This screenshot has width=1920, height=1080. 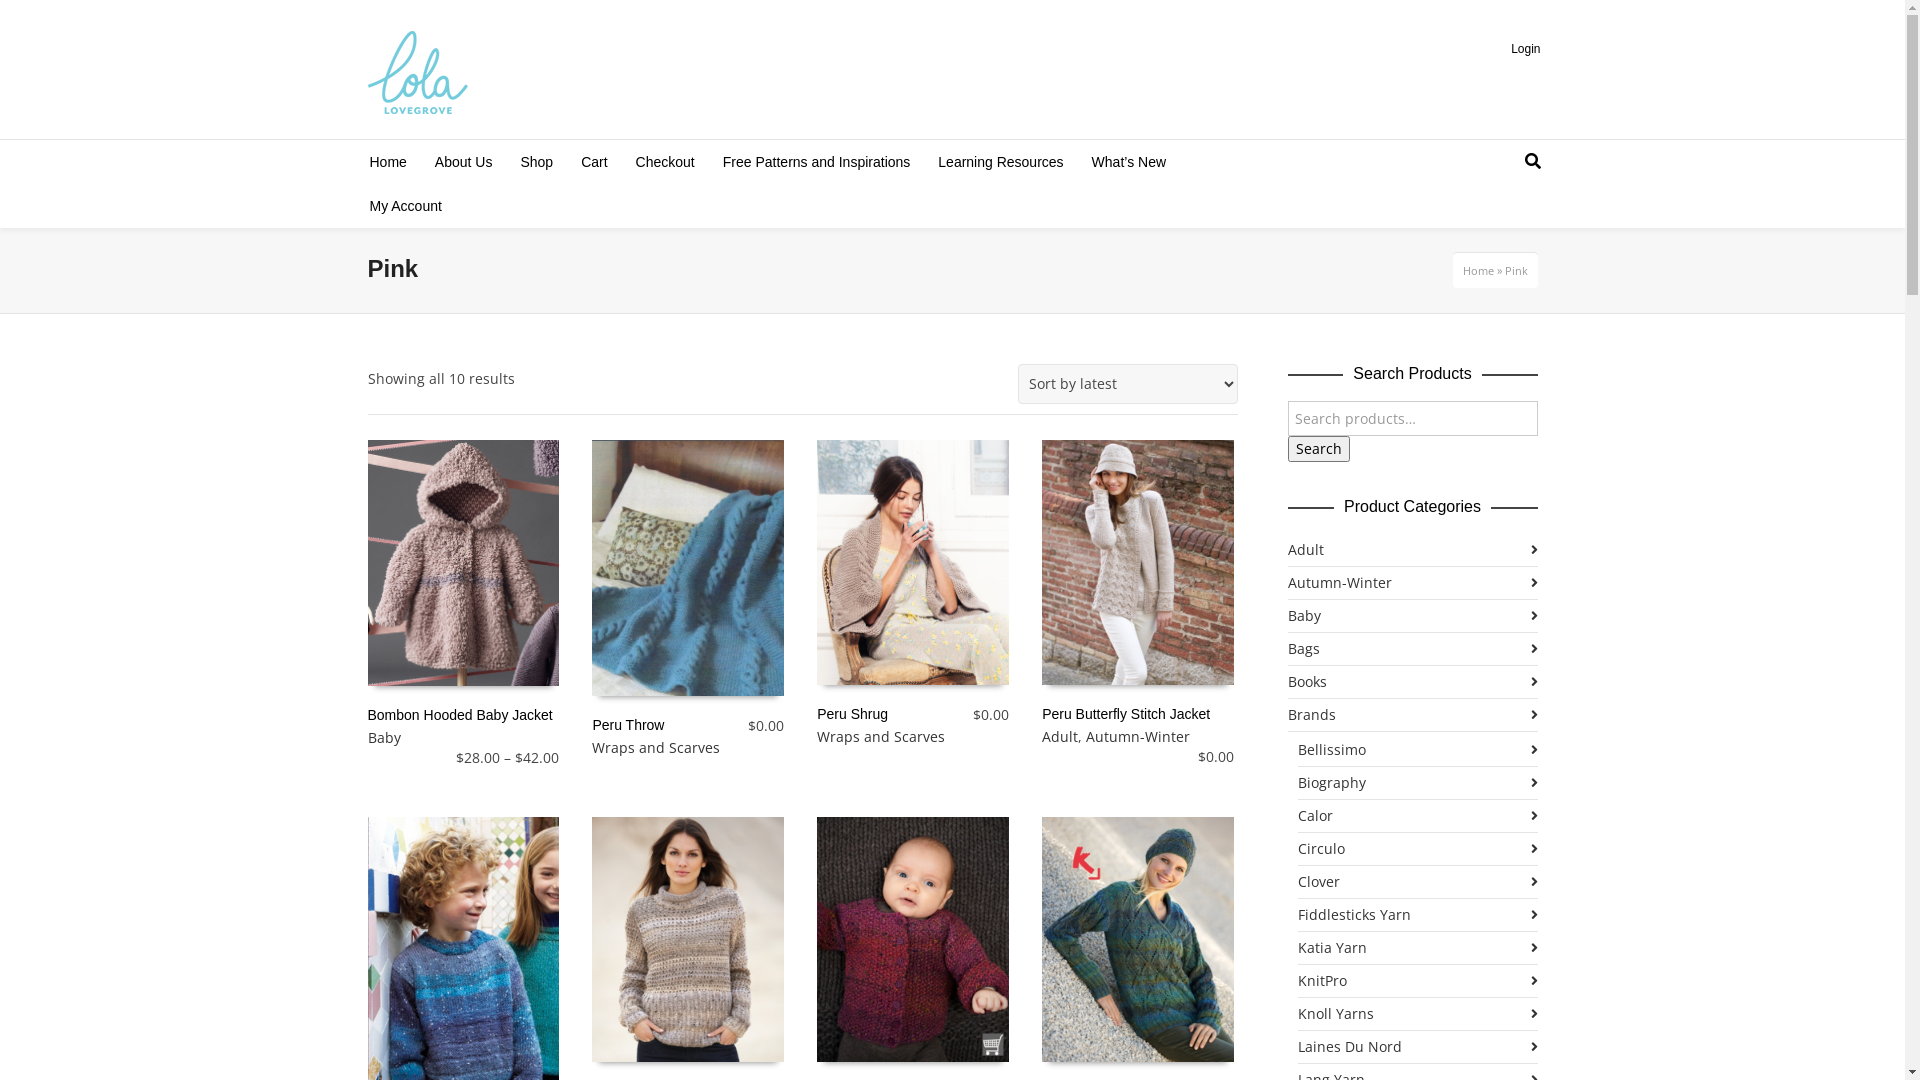 What do you see at coordinates (1126, 714) in the screenshot?
I see `Peru Butterfly Stitch Jacket` at bounding box center [1126, 714].